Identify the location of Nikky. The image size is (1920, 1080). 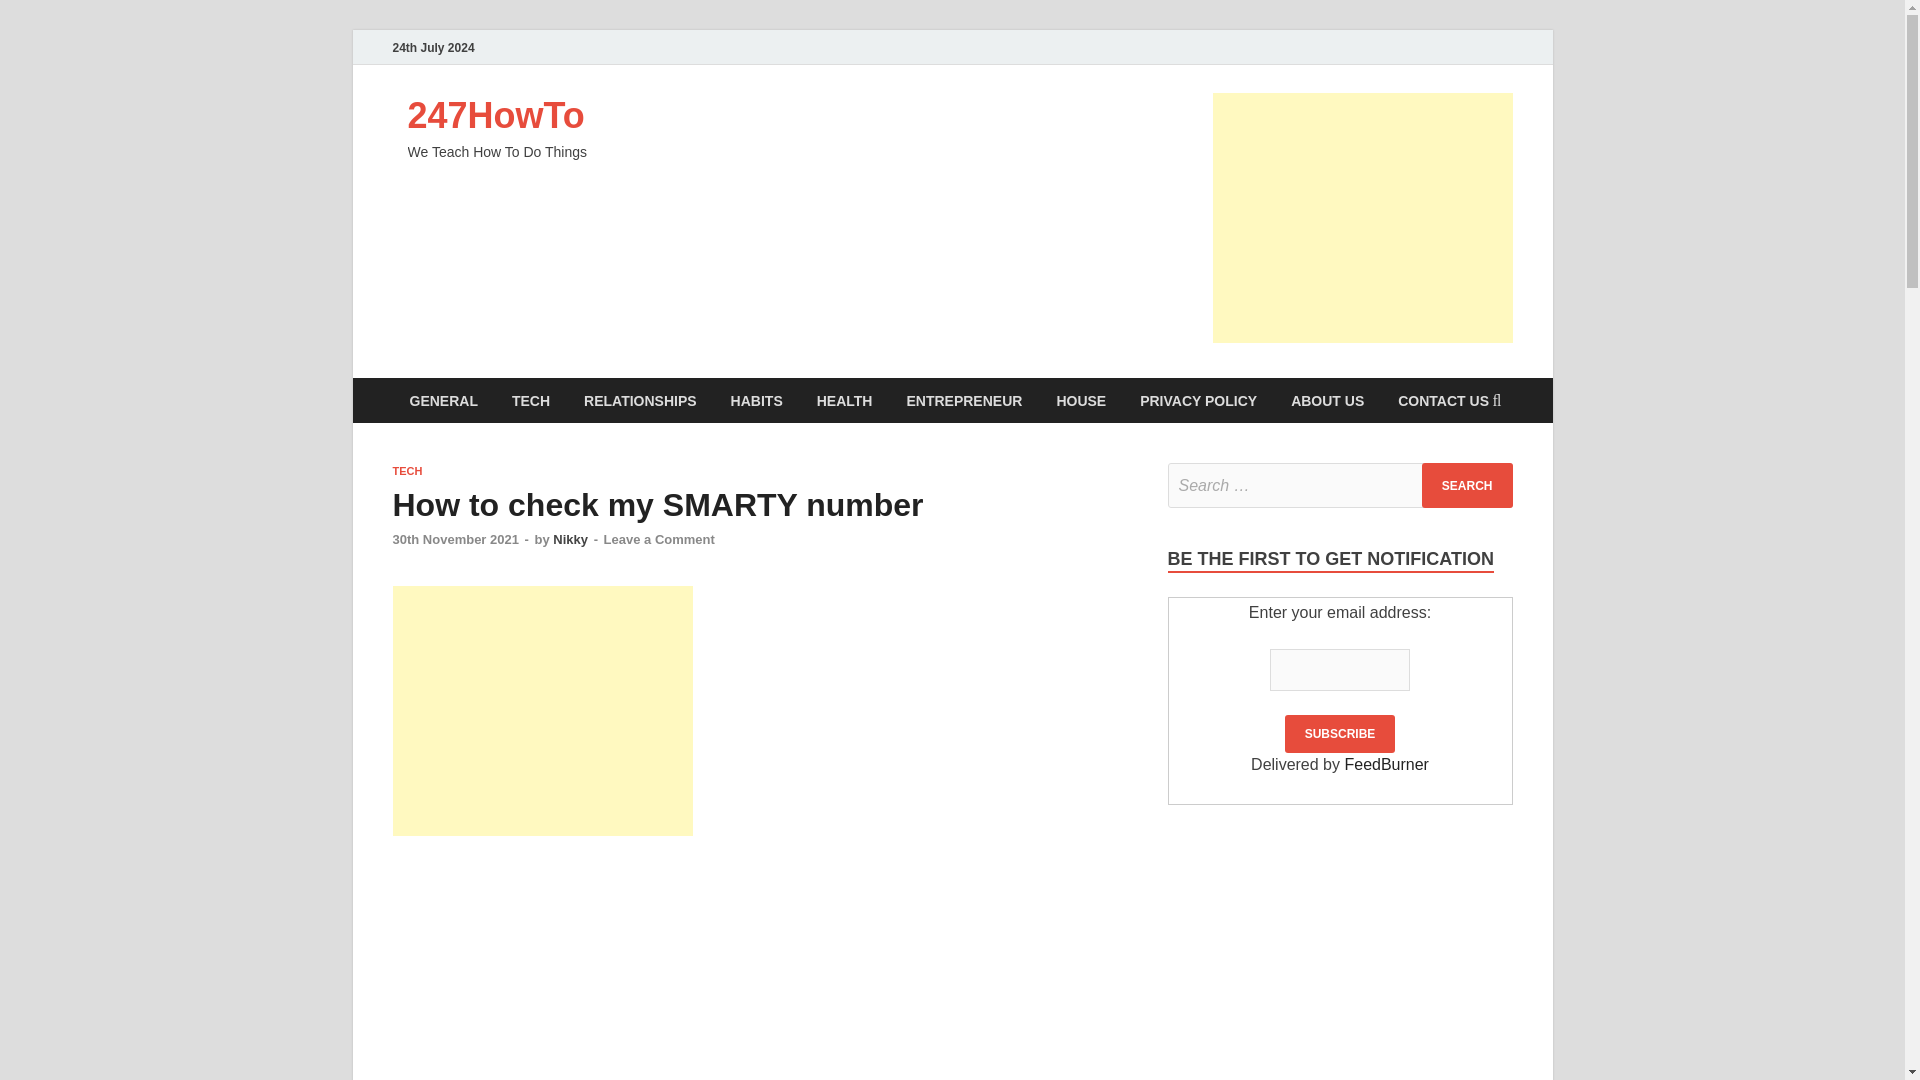
(570, 539).